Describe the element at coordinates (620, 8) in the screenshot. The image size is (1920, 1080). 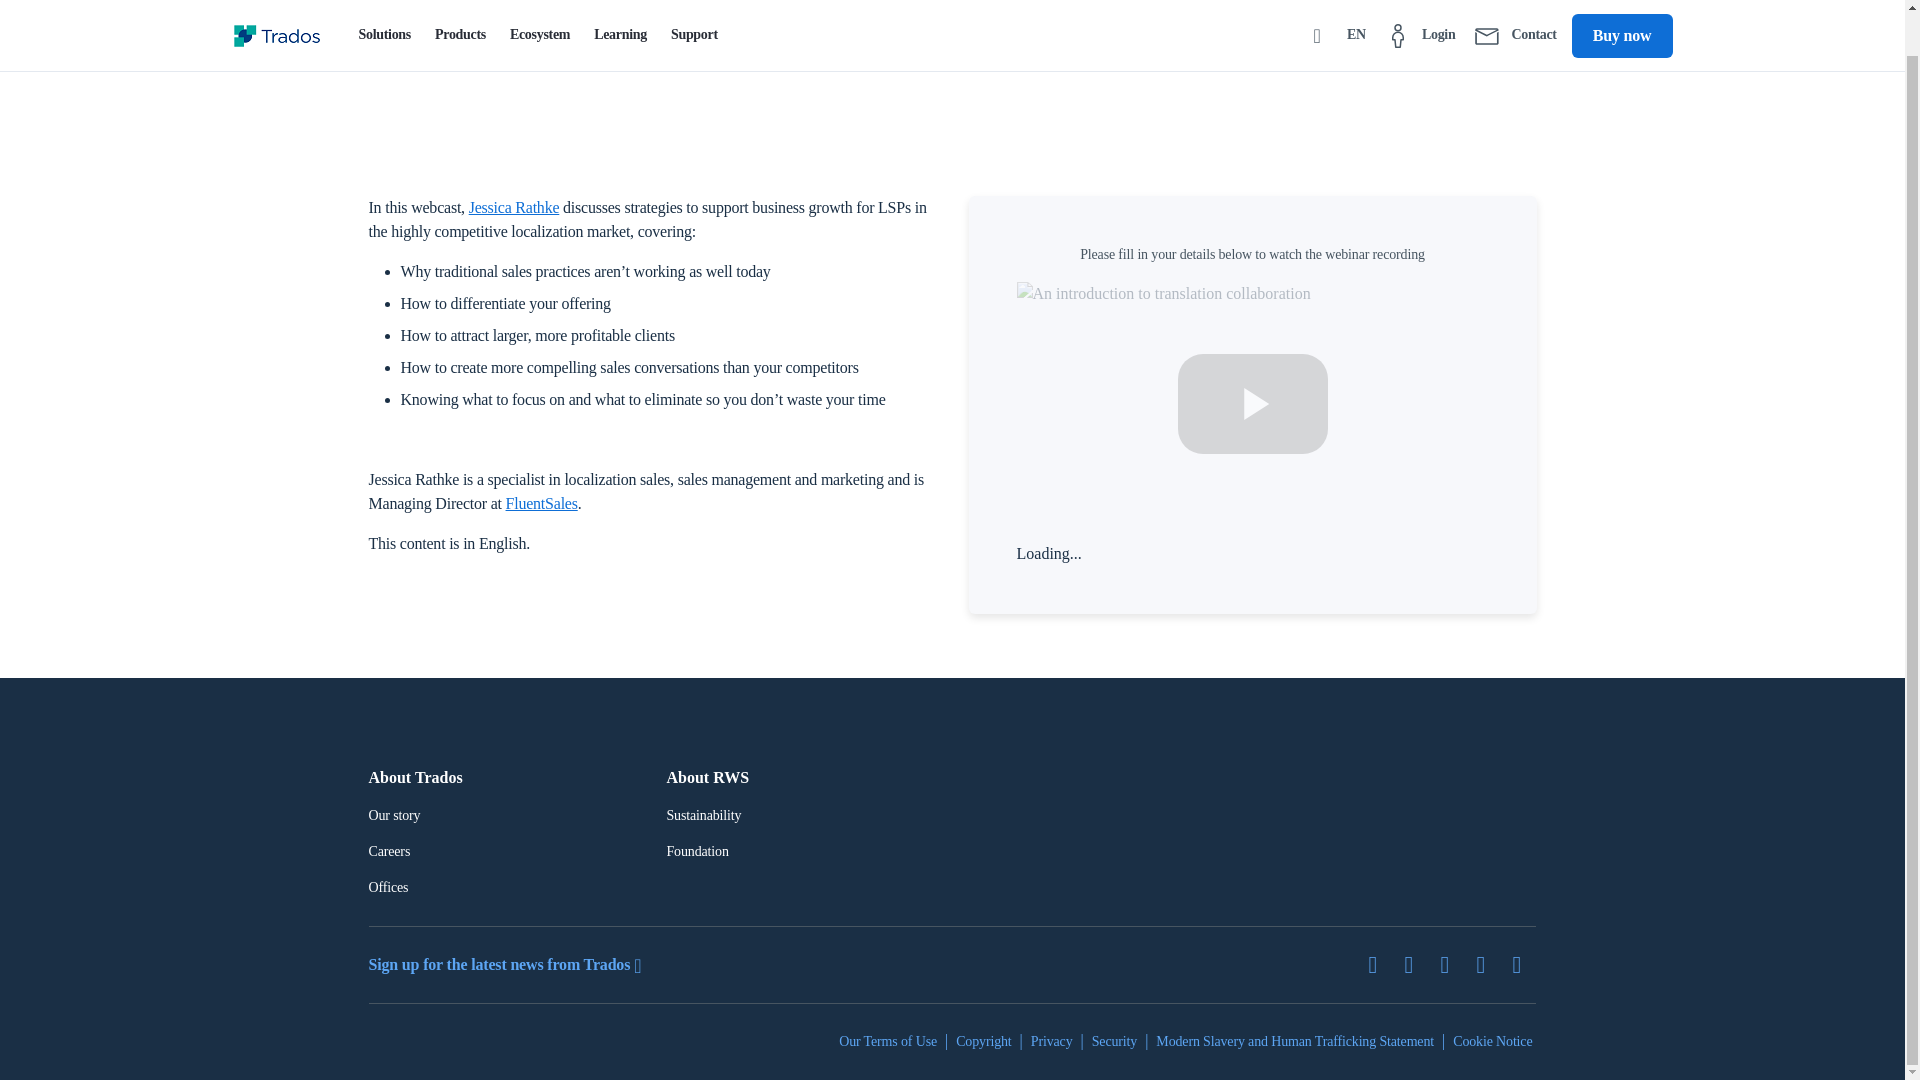
I see `Learning` at that location.